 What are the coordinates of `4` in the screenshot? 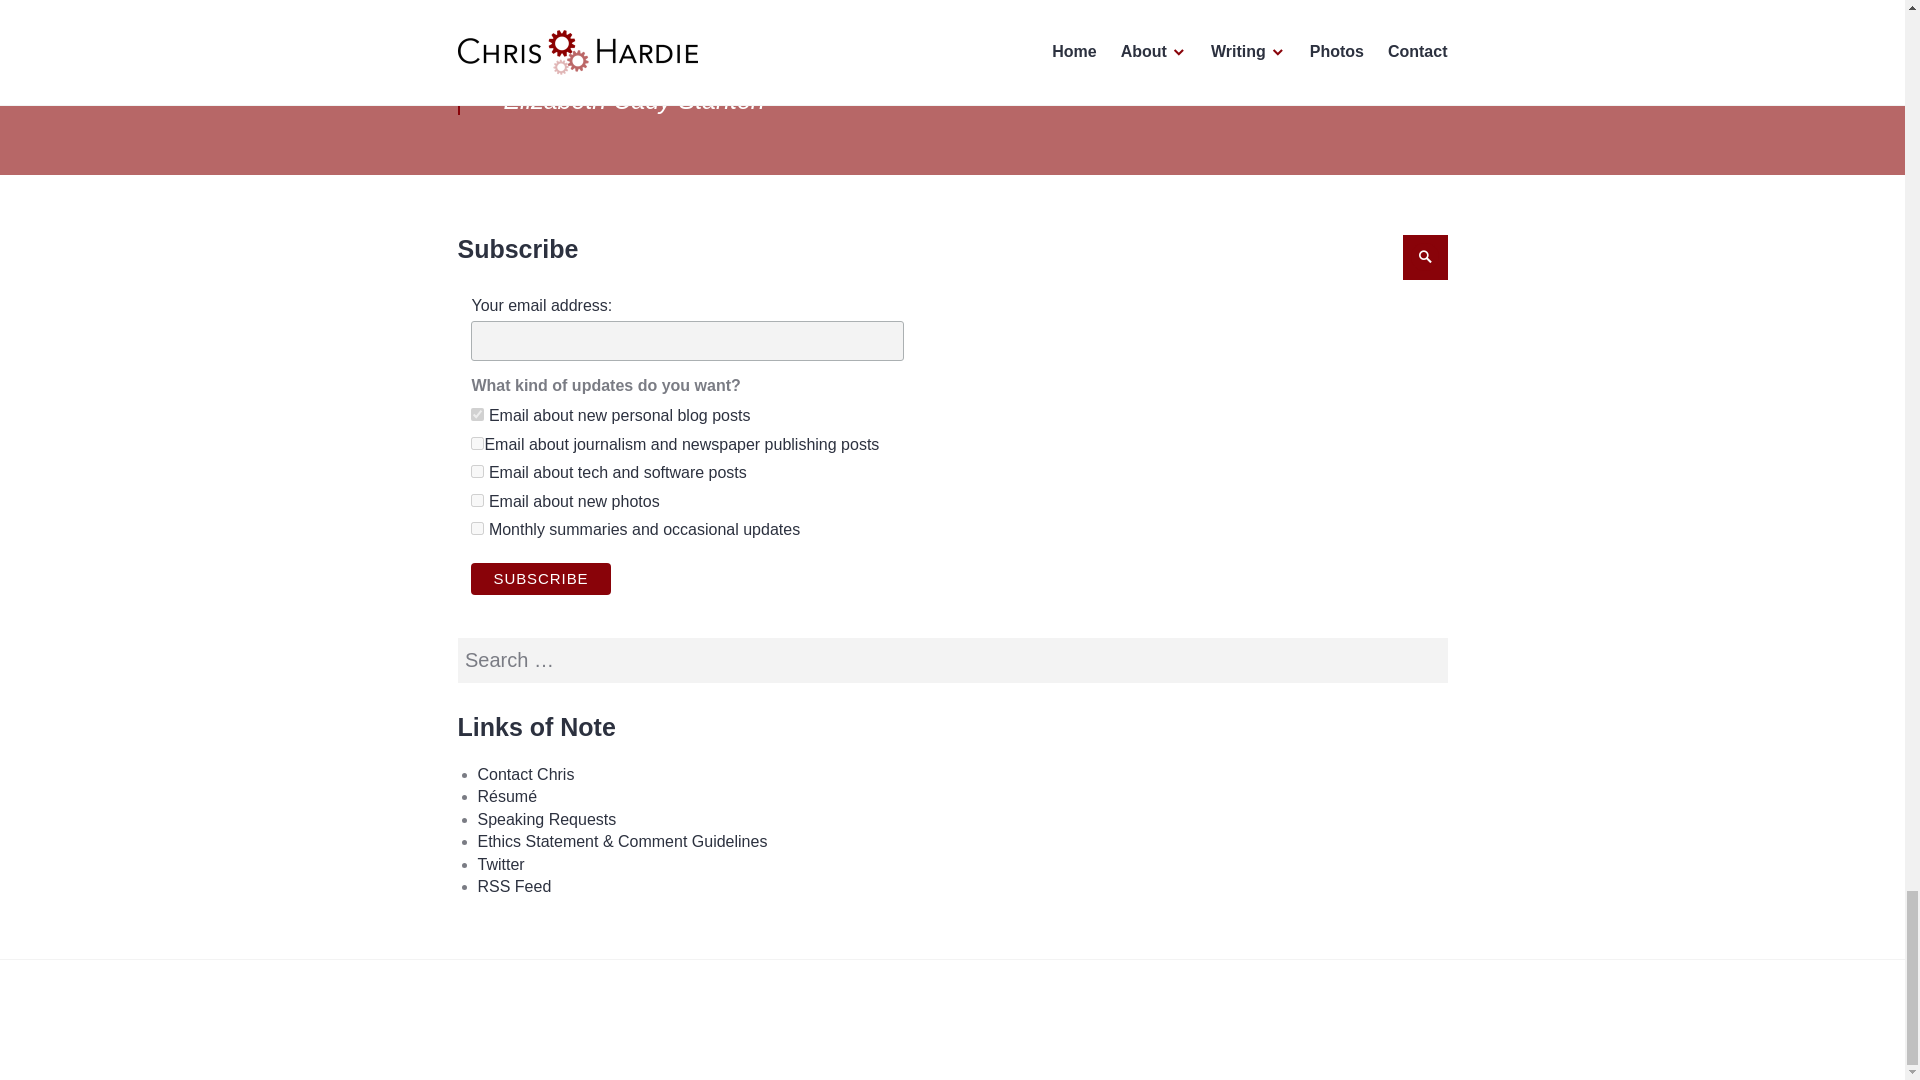 It's located at (476, 500).